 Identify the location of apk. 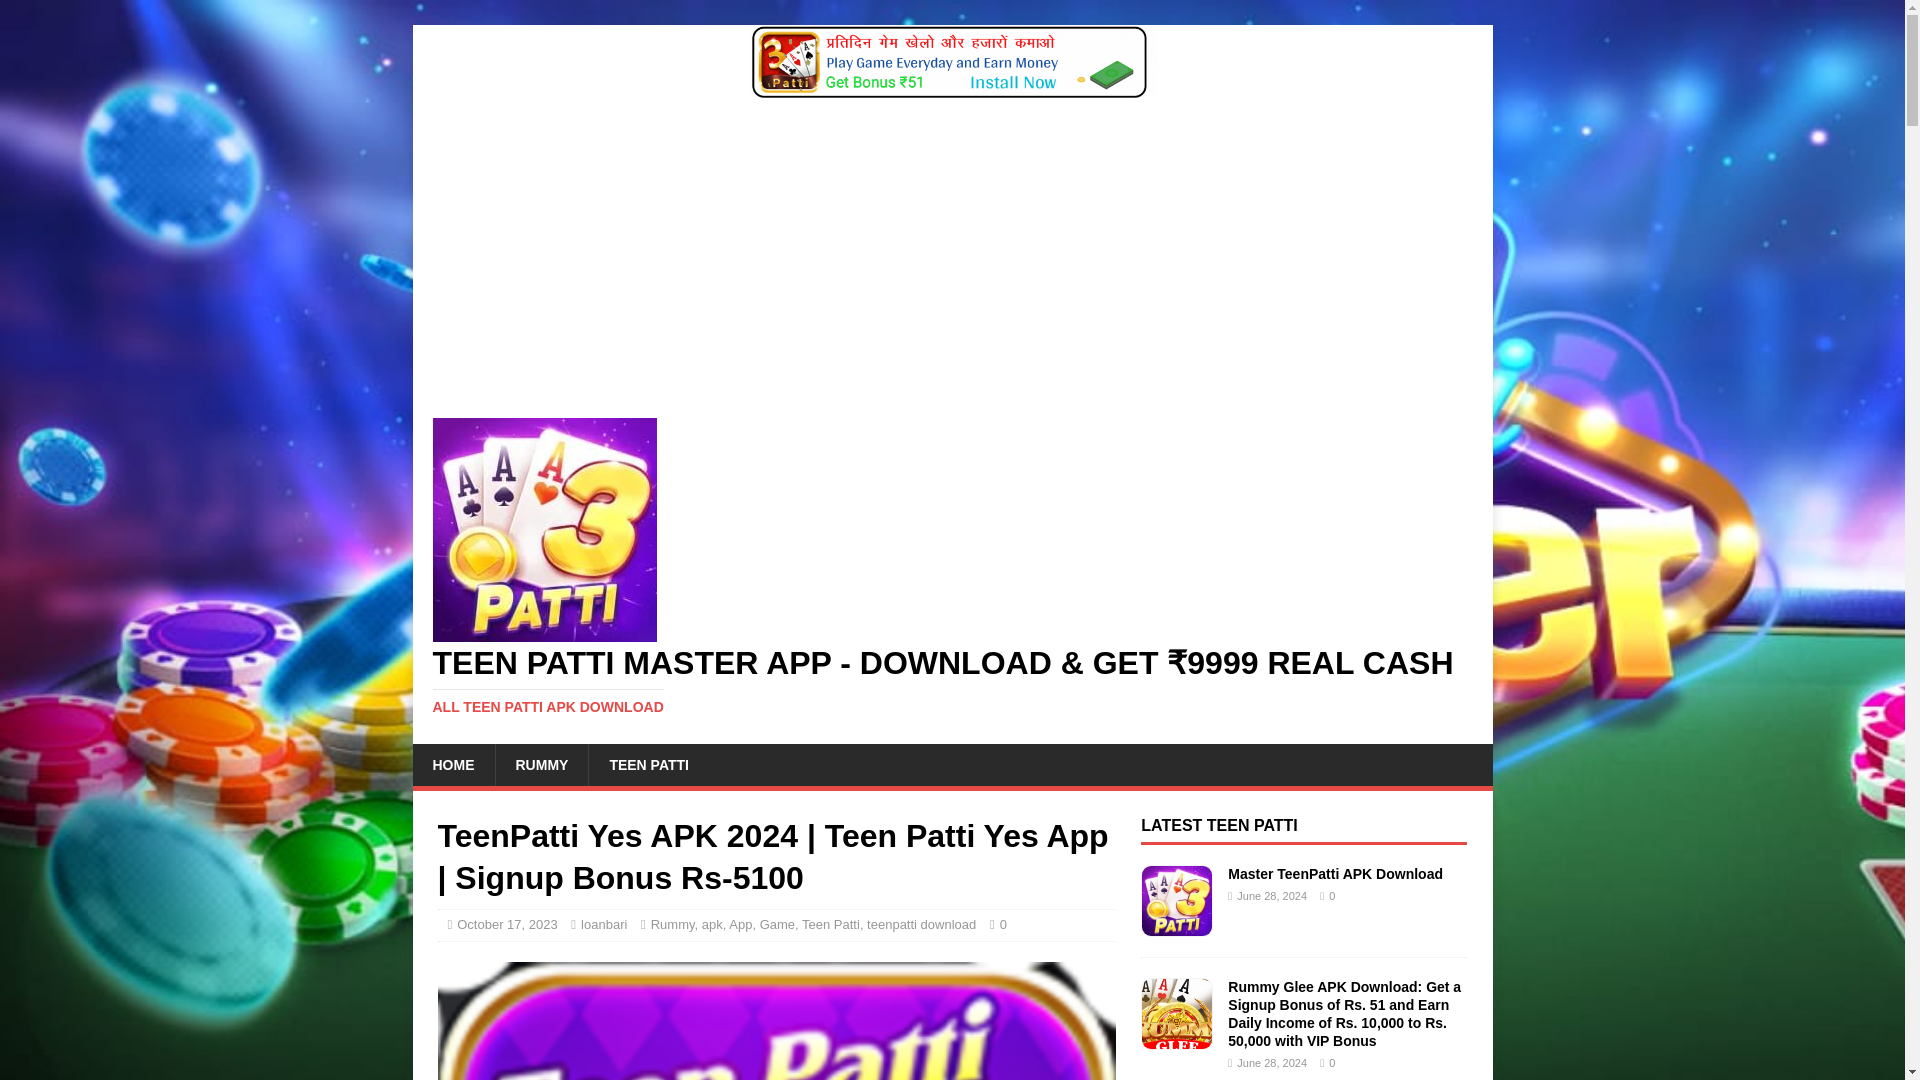
(712, 924).